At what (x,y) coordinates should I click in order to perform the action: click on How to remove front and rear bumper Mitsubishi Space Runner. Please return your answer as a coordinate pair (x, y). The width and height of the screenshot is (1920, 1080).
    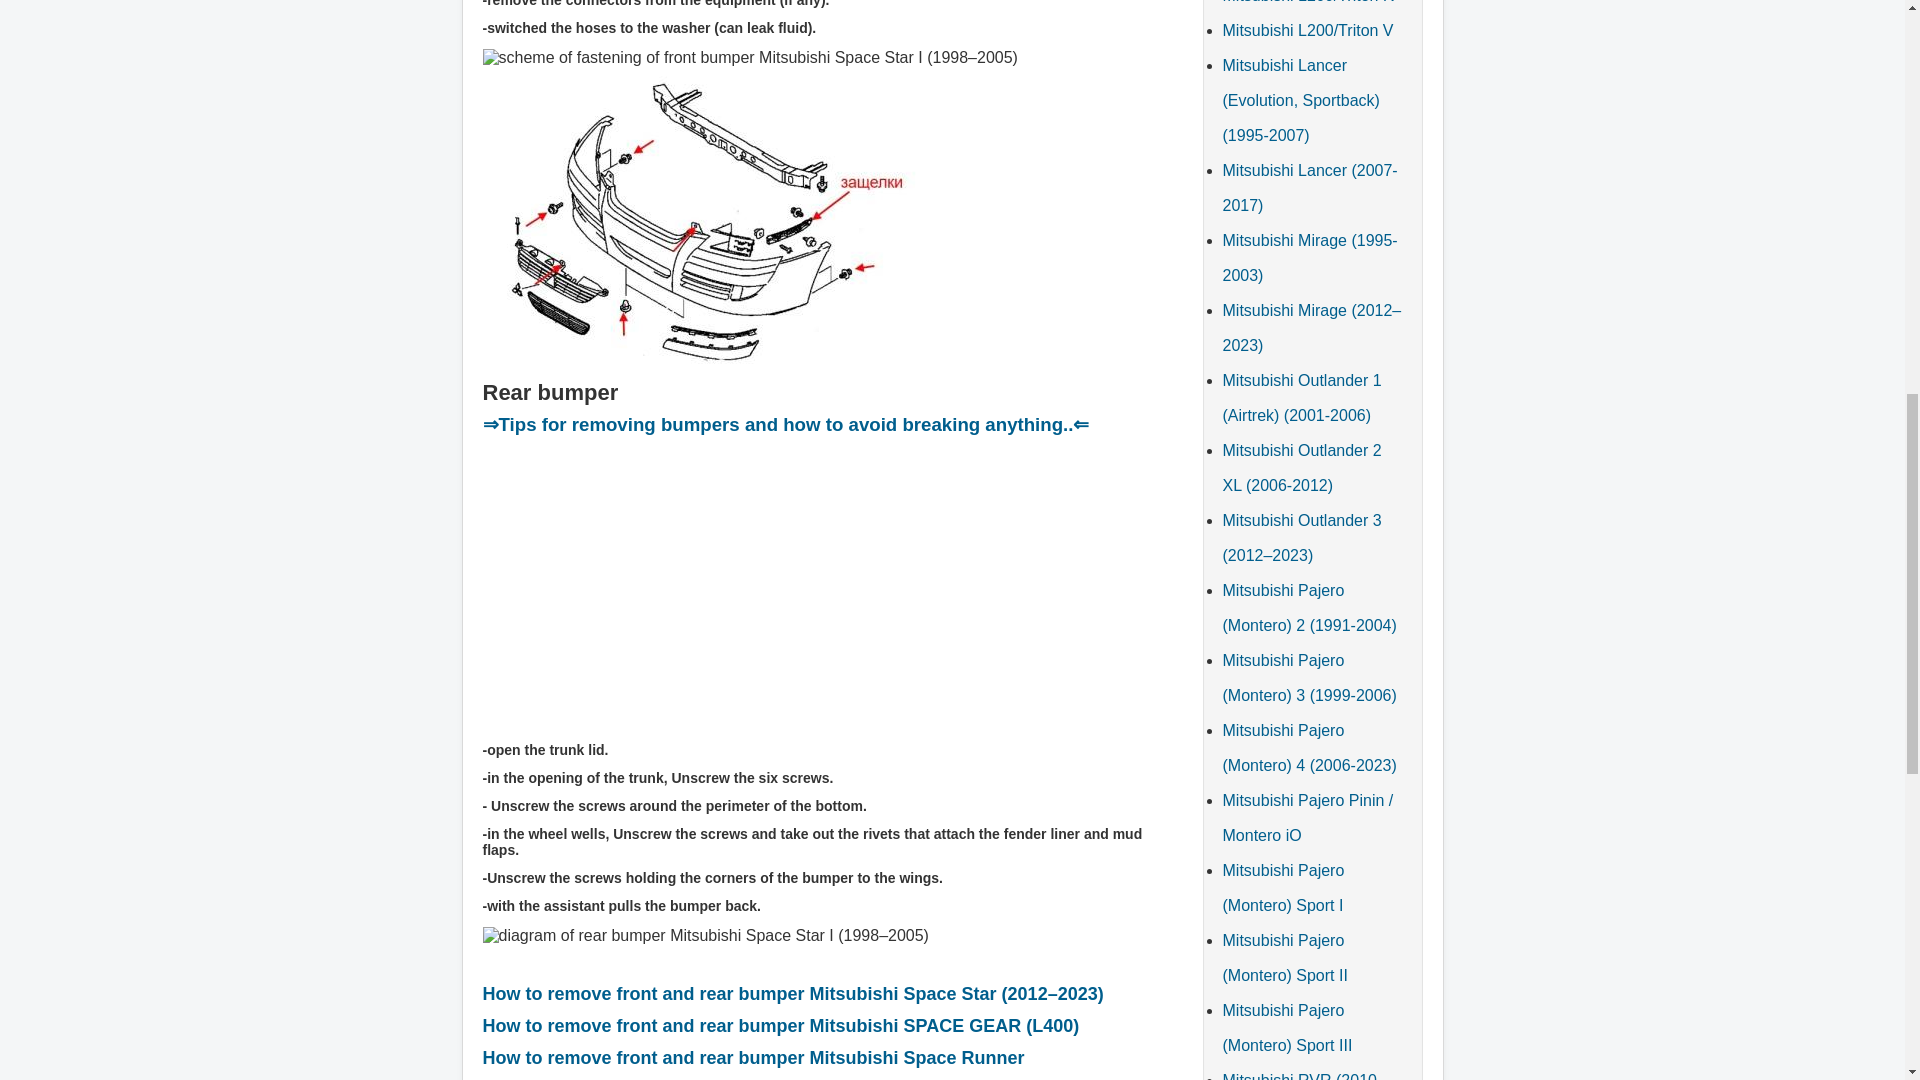
    Looking at the image, I should click on (752, 1058).